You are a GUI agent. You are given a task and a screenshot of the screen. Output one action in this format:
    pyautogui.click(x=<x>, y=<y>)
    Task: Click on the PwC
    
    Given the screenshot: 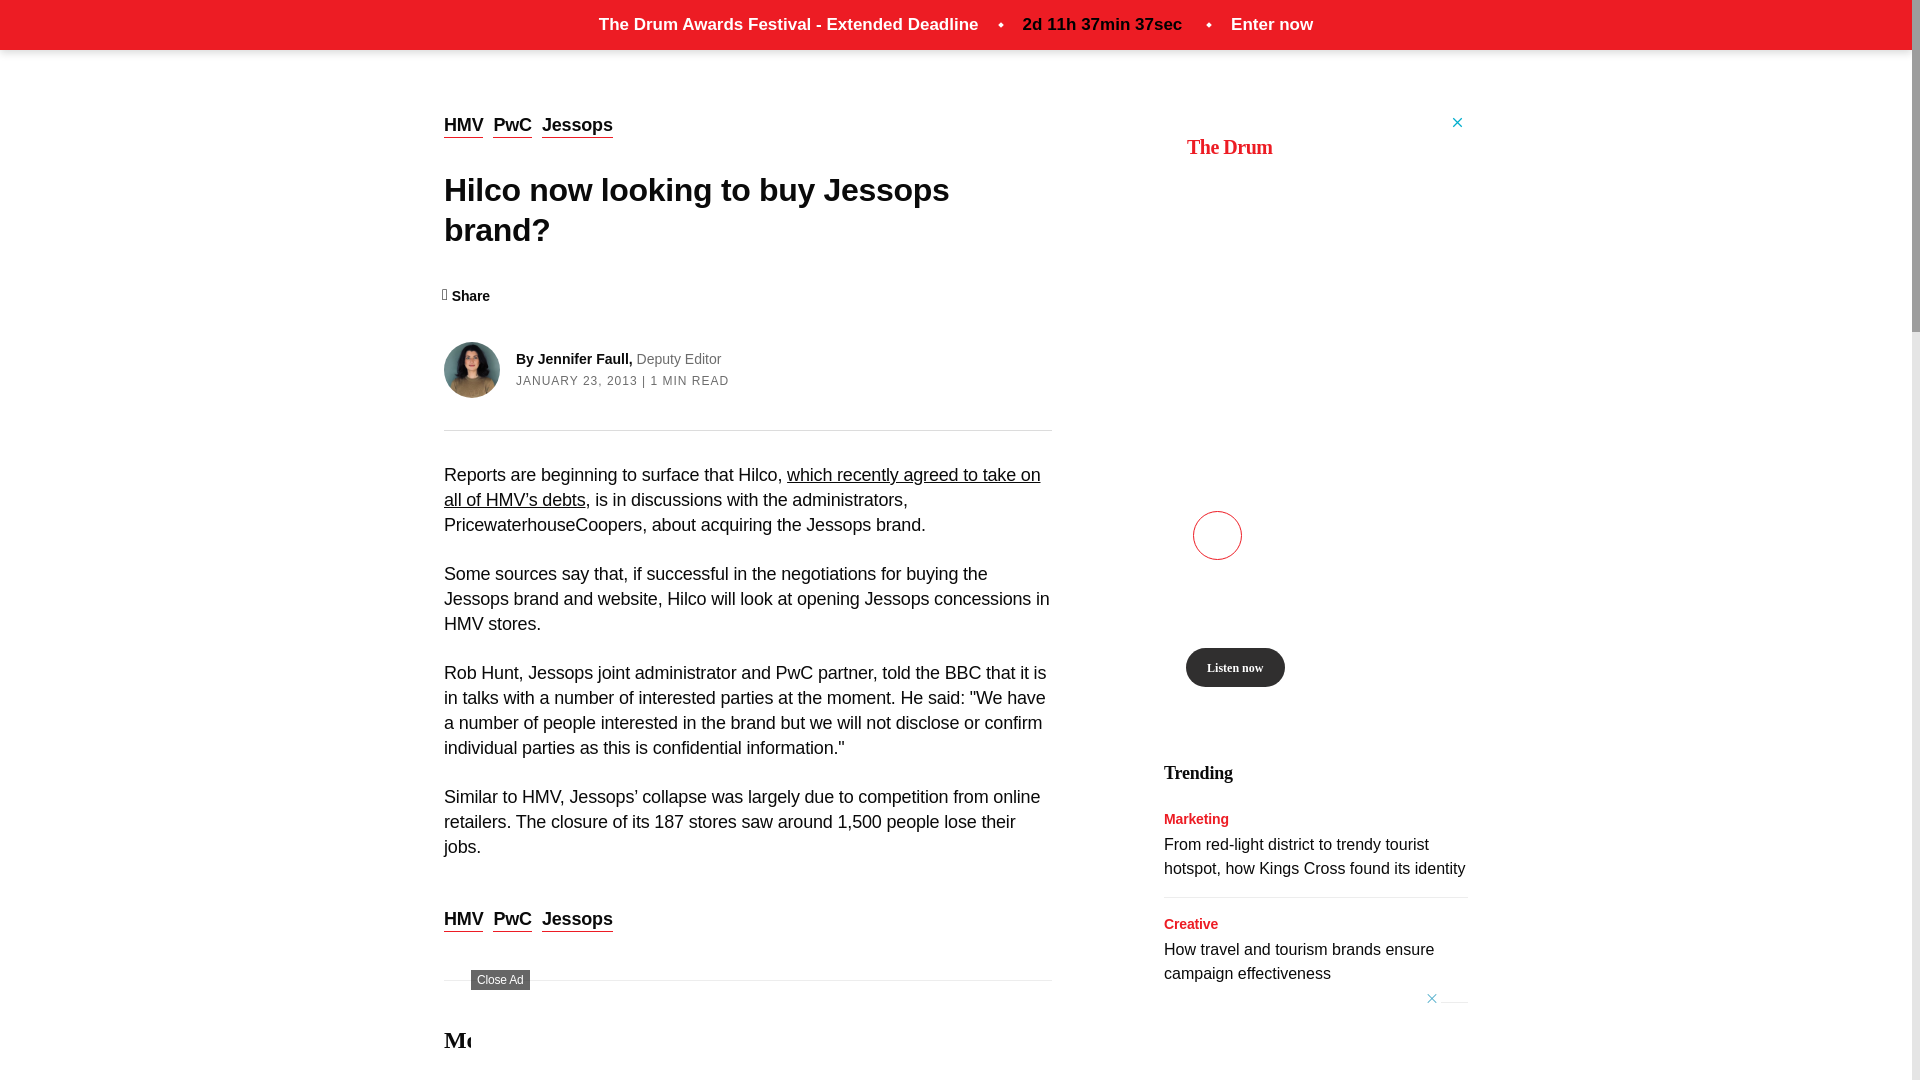 What is the action you would take?
    pyautogui.click(x=512, y=126)
    